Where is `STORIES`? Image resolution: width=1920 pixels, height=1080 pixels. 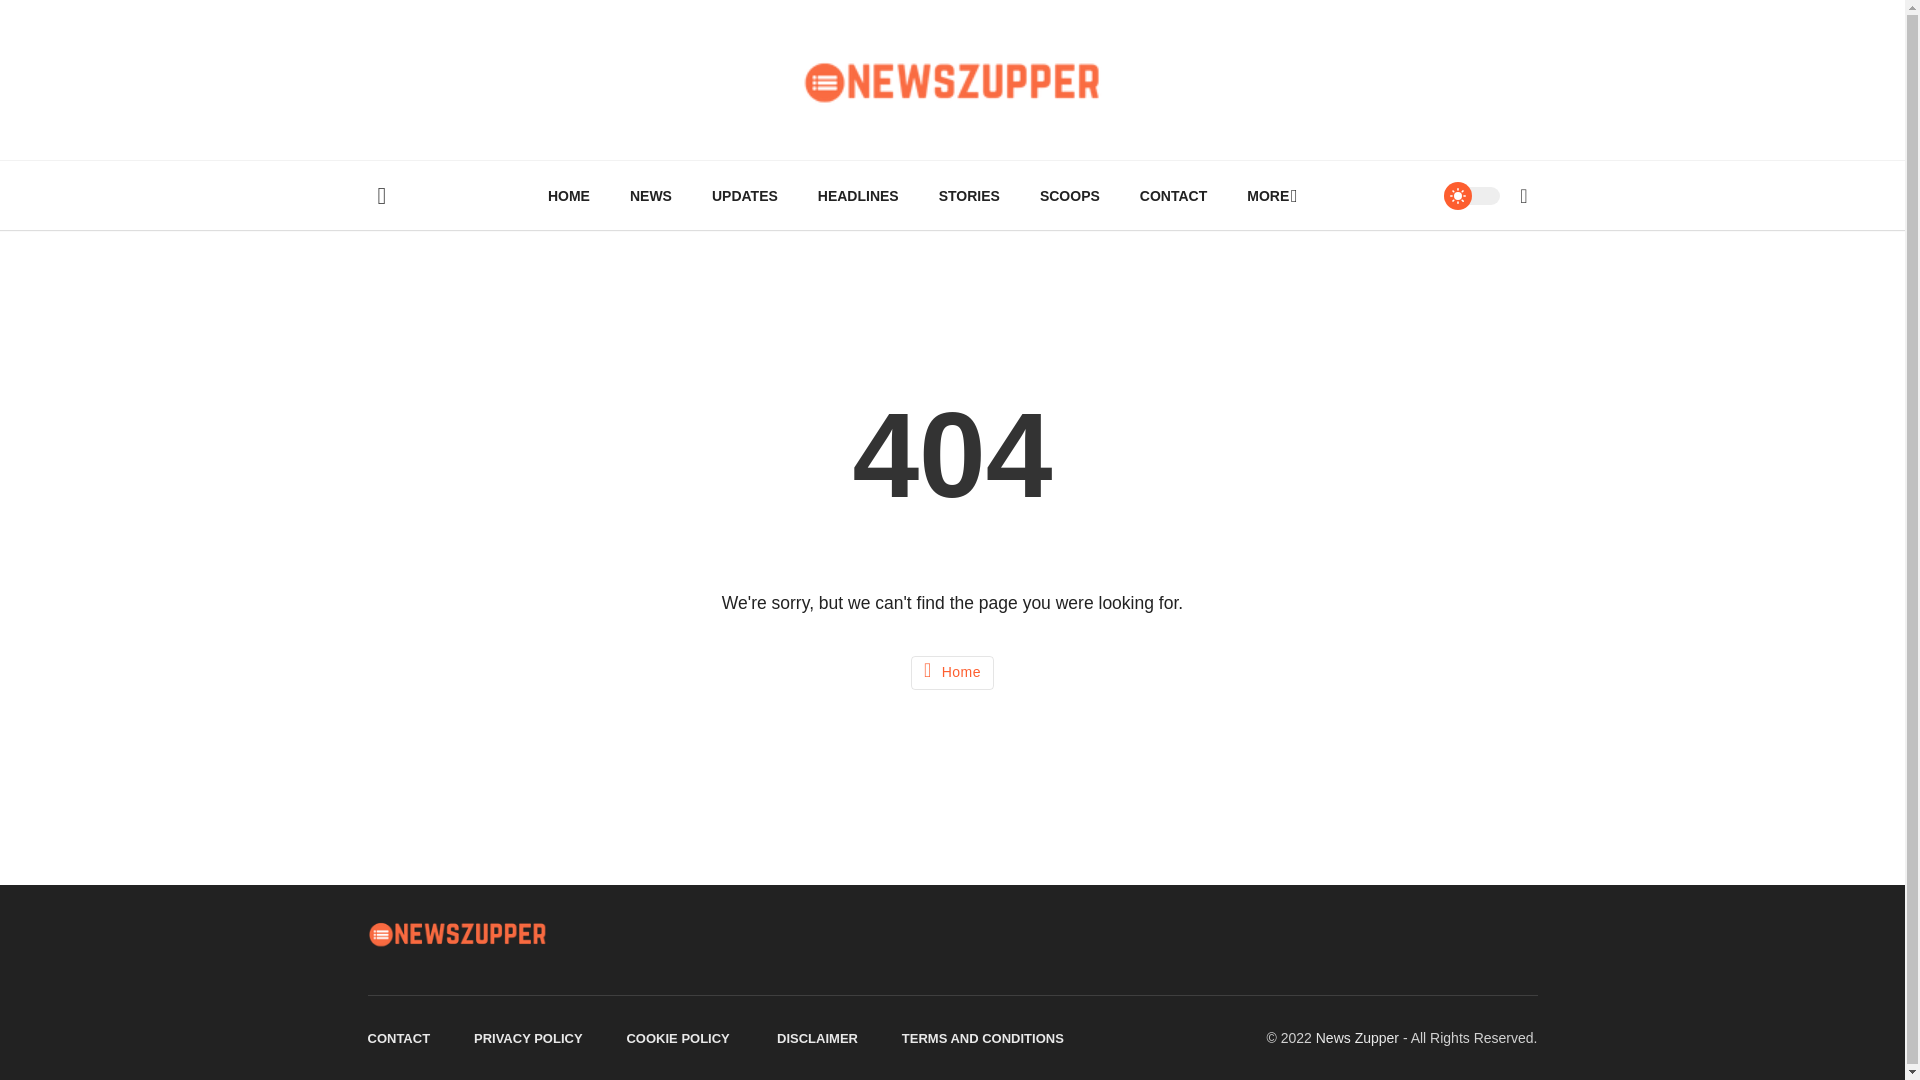 STORIES is located at coordinates (969, 196).